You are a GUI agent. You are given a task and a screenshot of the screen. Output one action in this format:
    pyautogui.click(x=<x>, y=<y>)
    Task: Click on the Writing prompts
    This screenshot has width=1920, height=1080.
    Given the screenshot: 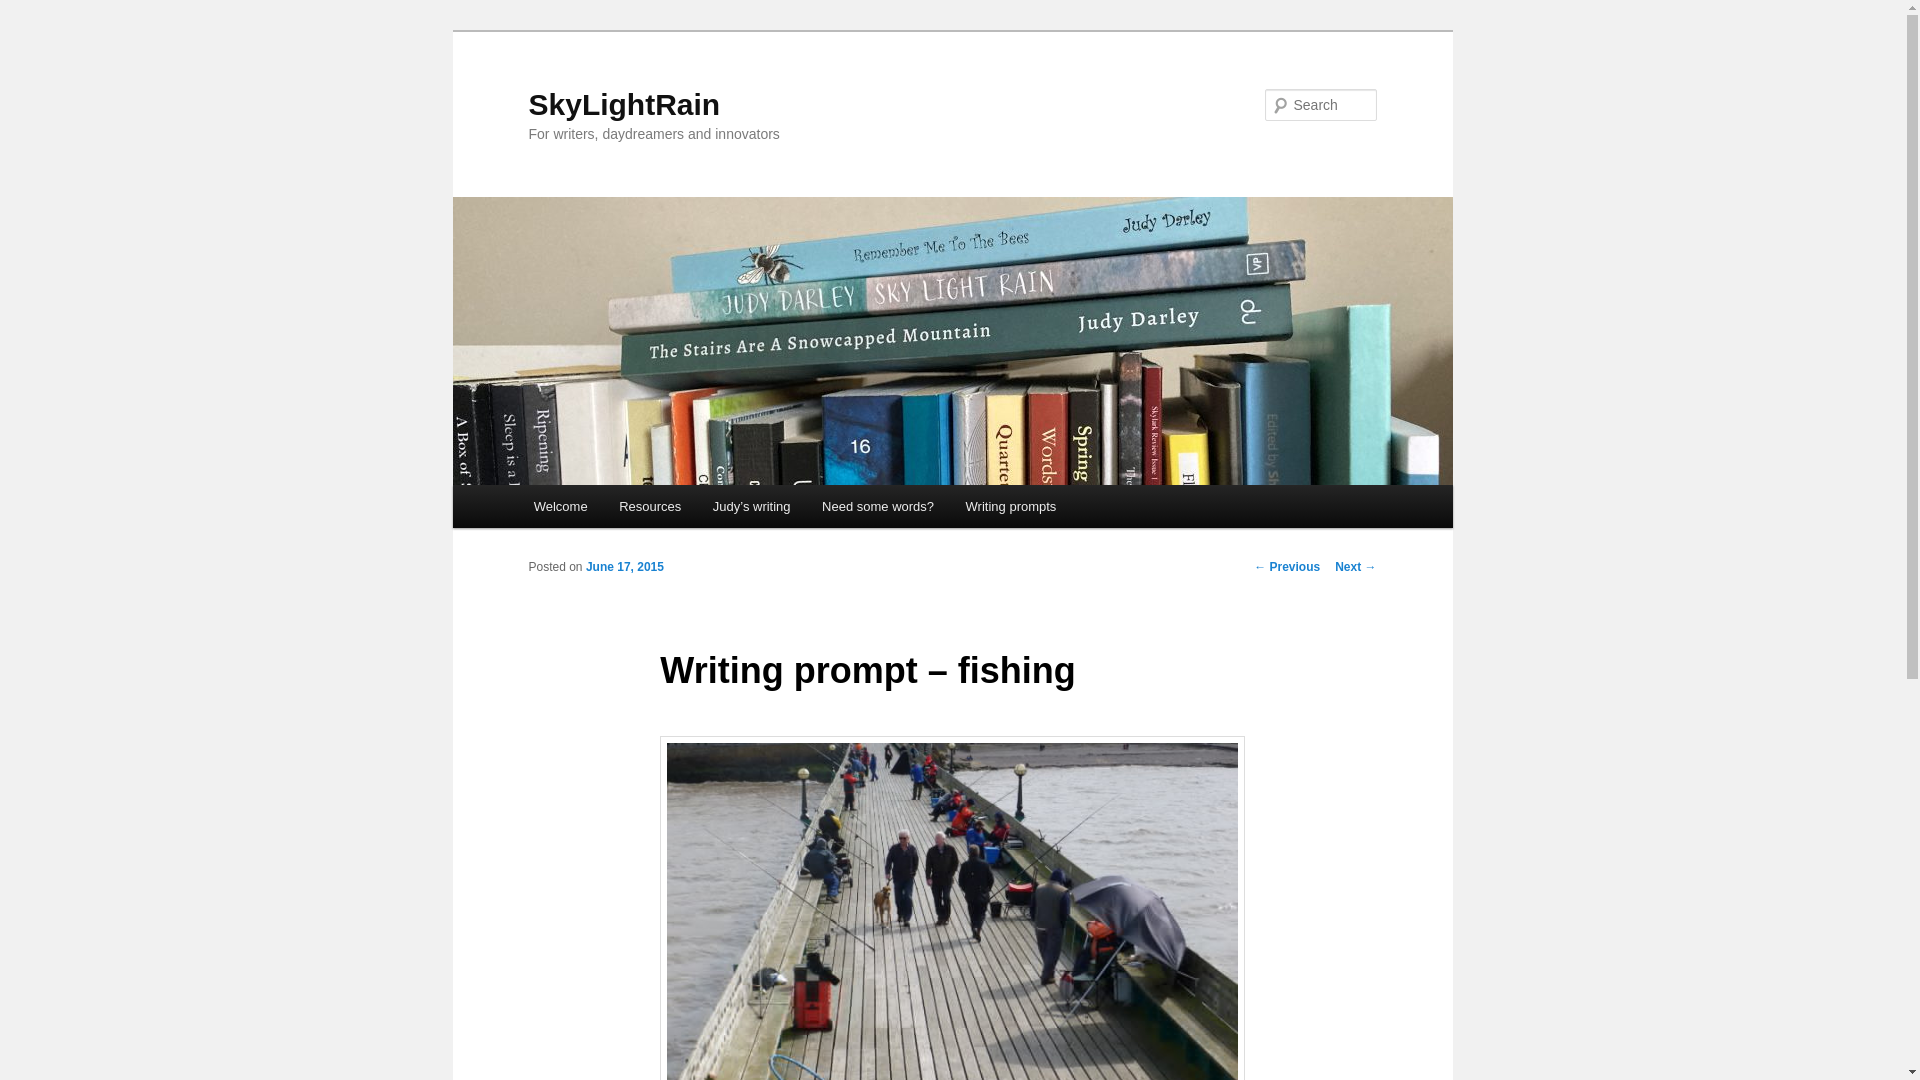 What is the action you would take?
    pyautogui.click(x=1010, y=506)
    